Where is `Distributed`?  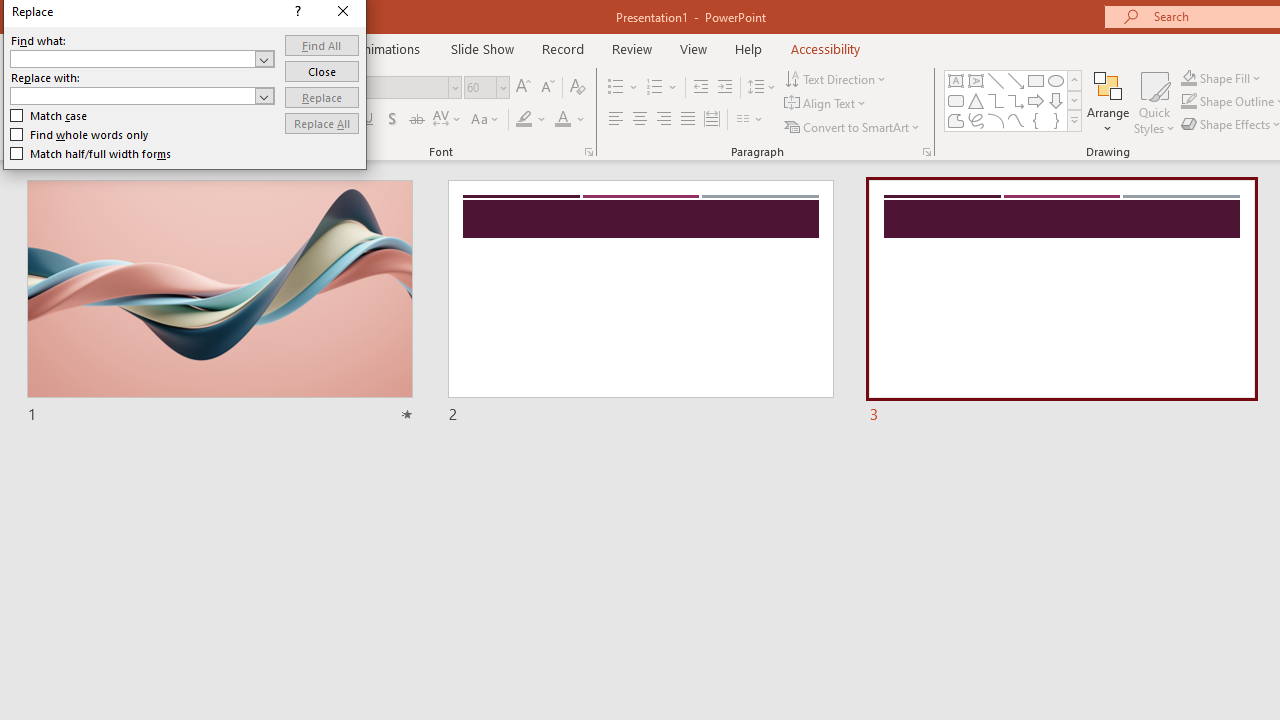
Distributed is located at coordinates (712, 120).